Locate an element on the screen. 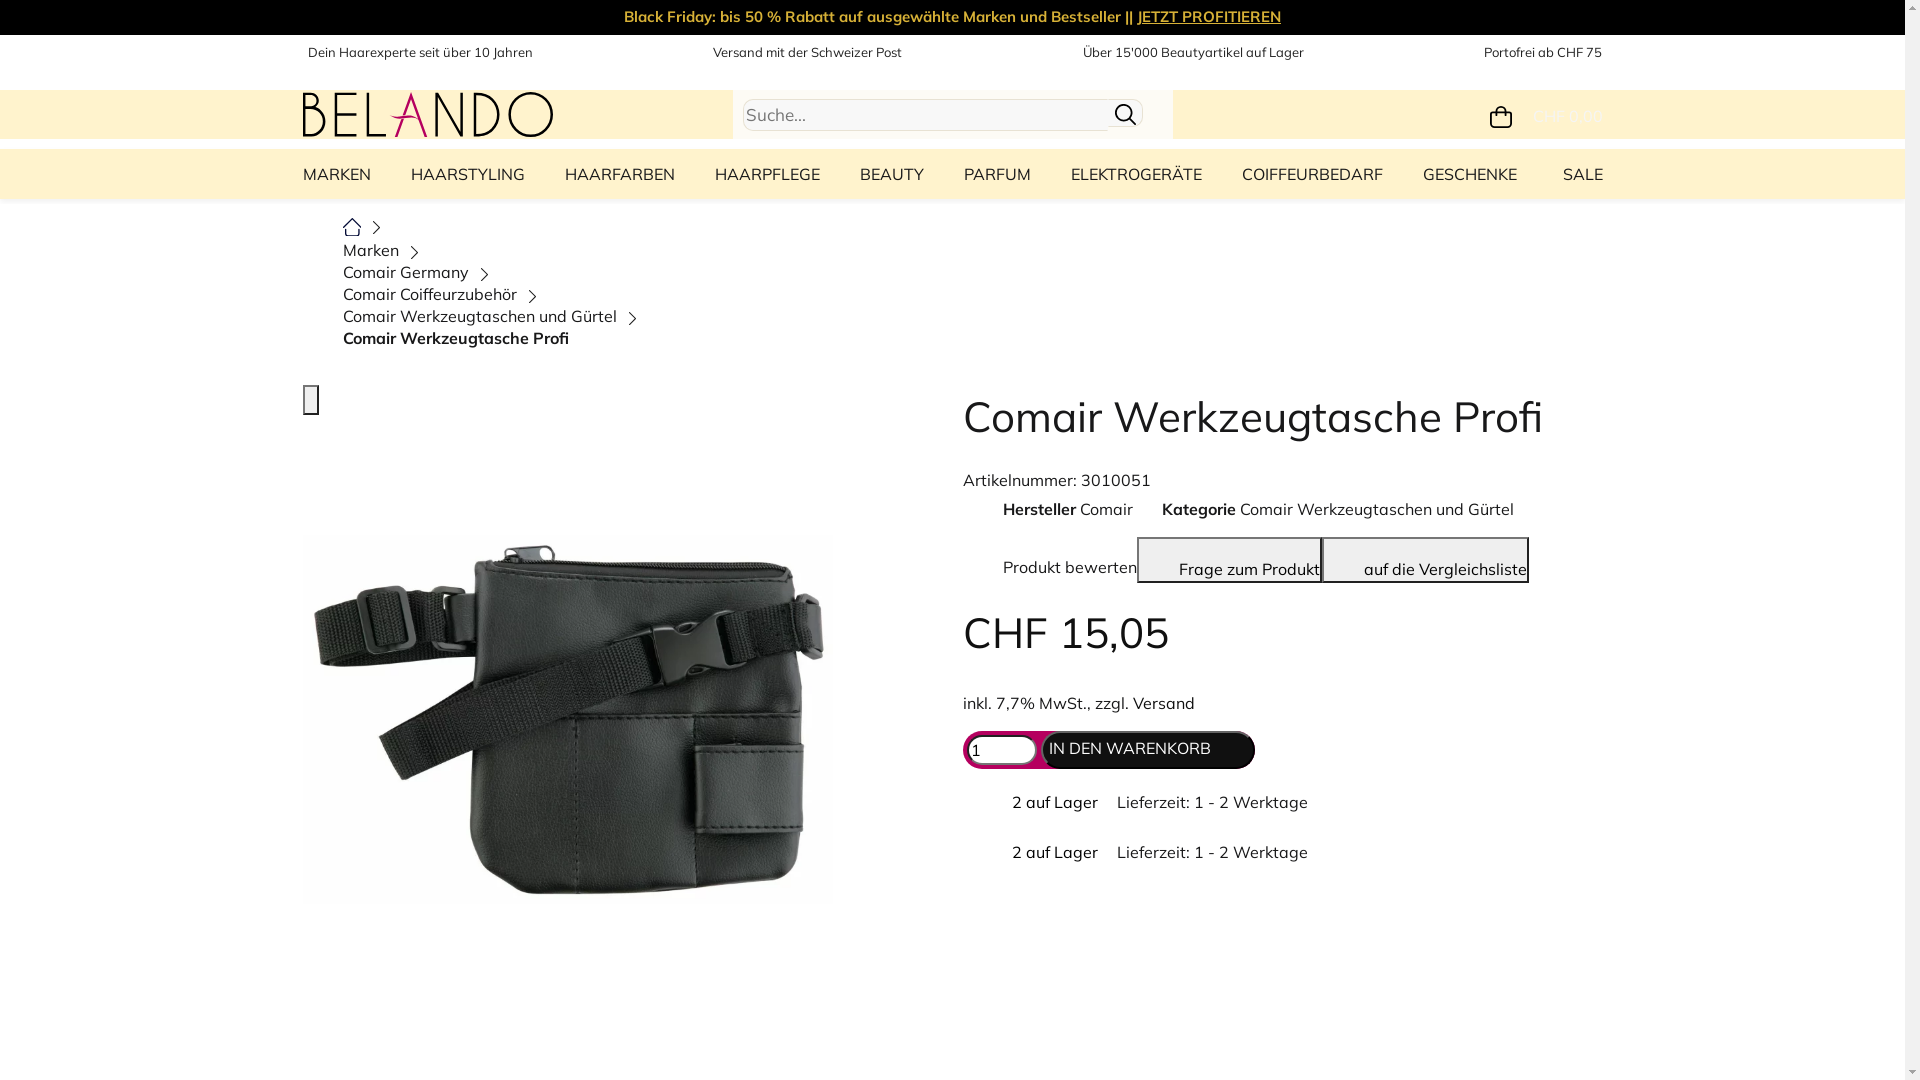  COIFFEURBEDARF is located at coordinates (1312, 174).